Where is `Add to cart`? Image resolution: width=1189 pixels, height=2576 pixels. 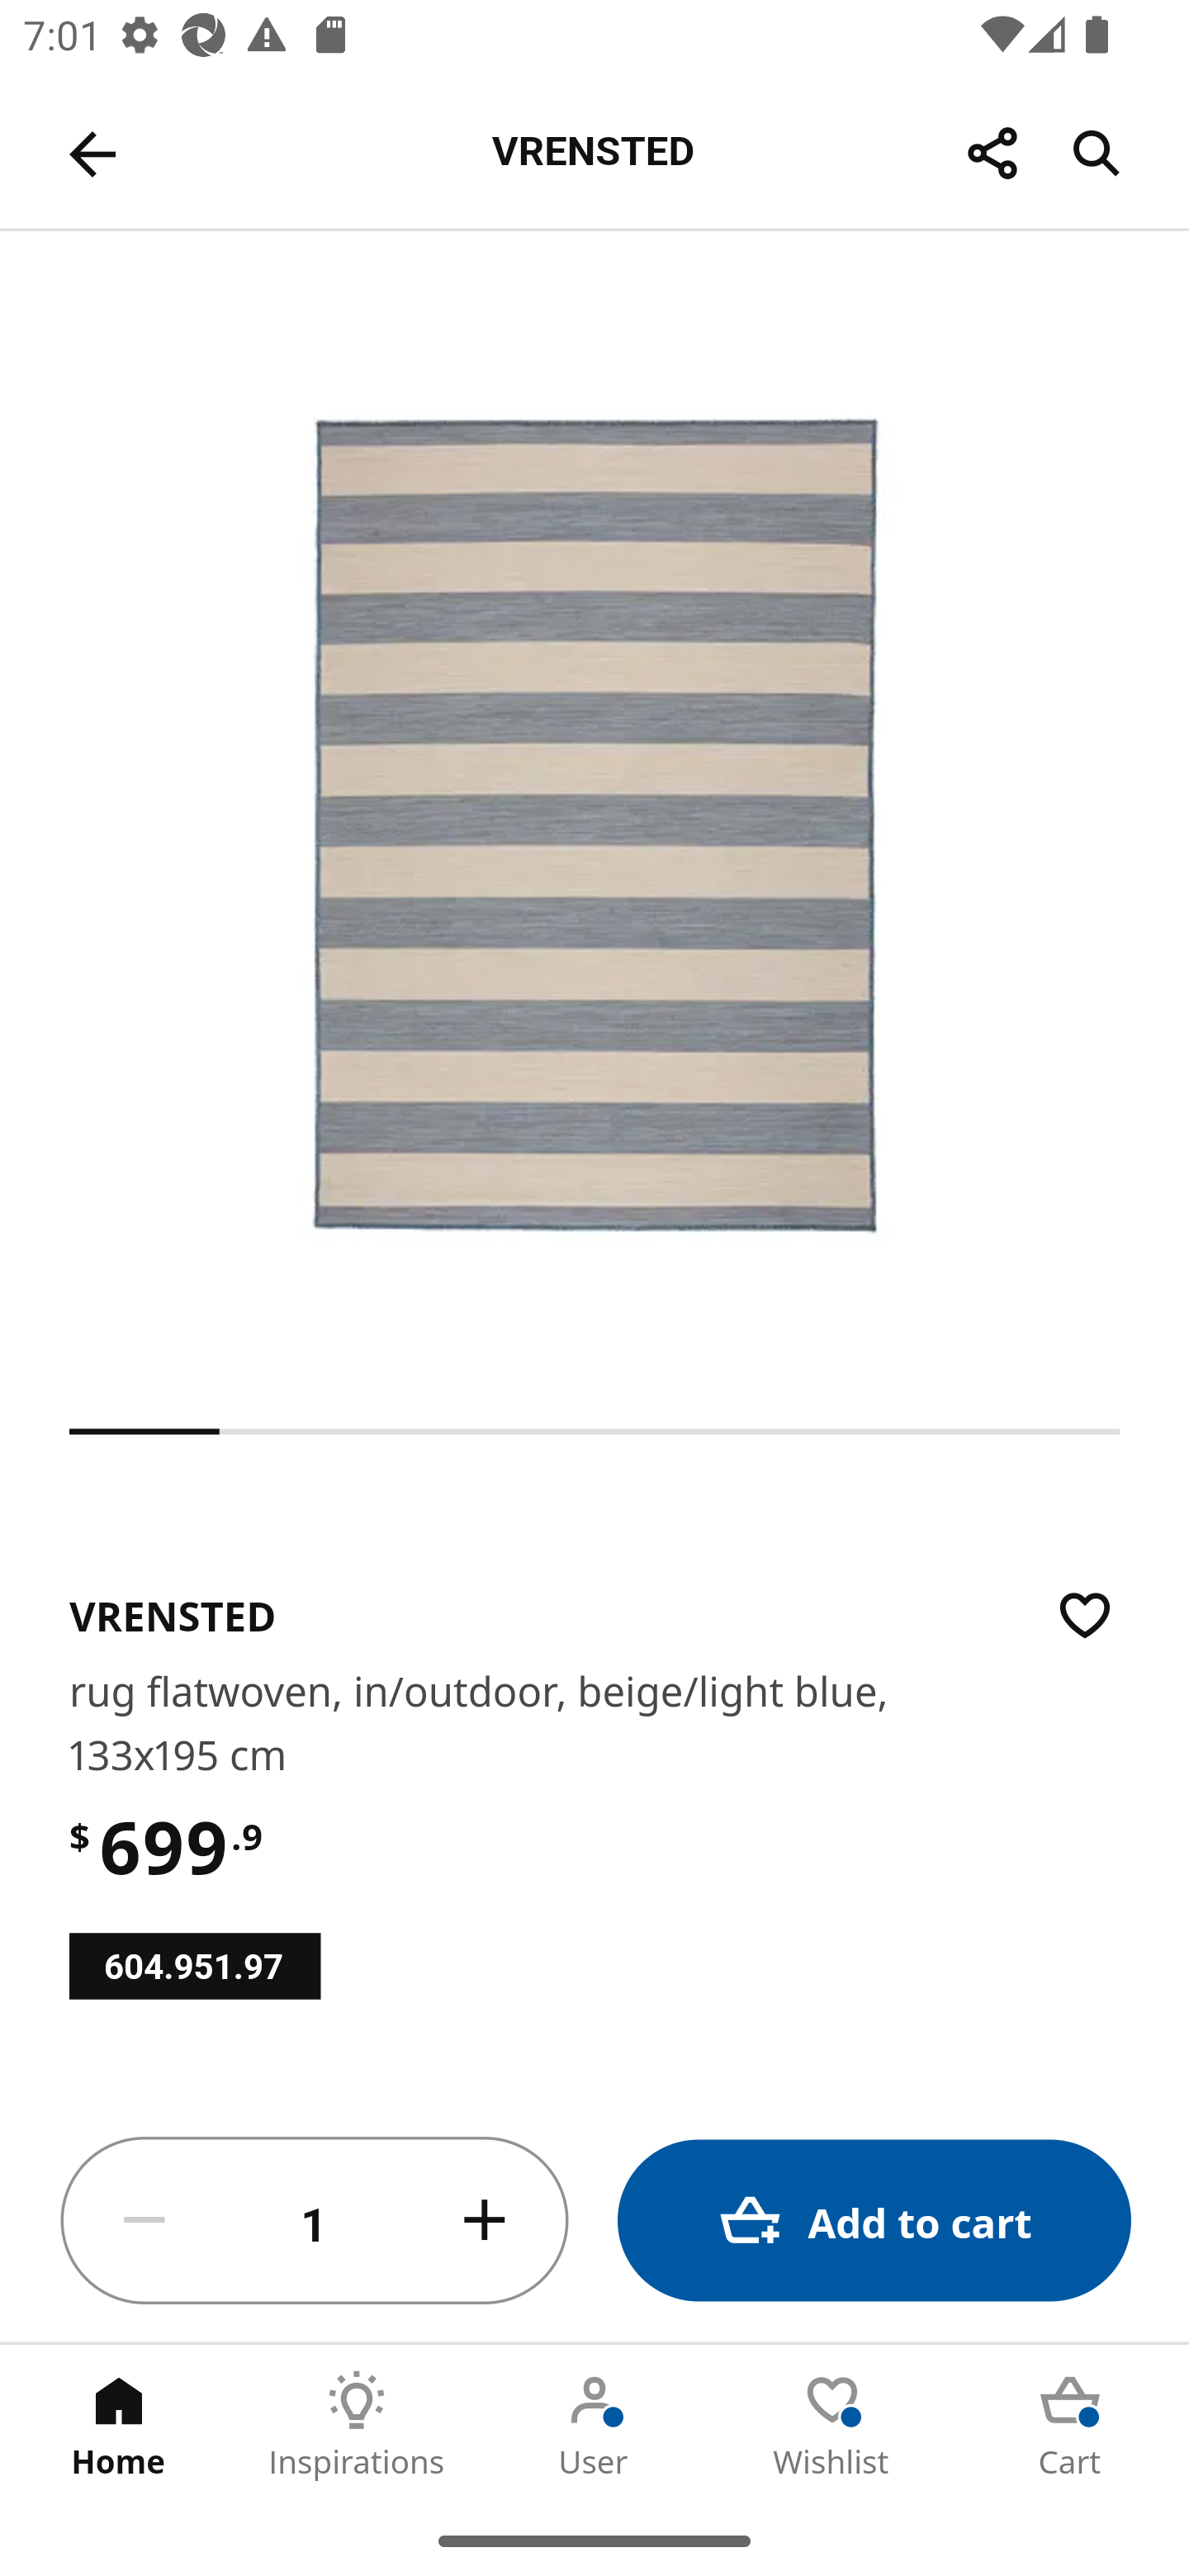 Add to cart is located at coordinates (874, 2221).